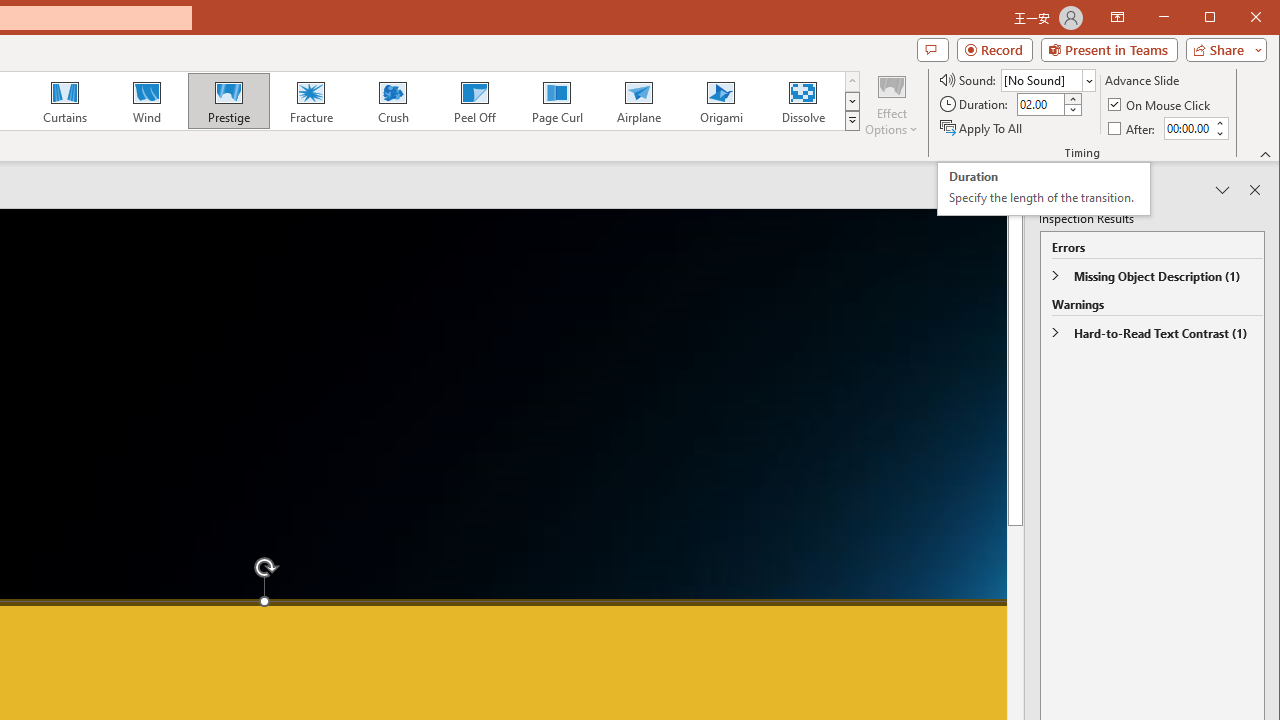 The height and width of the screenshot is (720, 1280). What do you see at coordinates (392, 100) in the screenshot?
I see `Crush` at bounding box center [392, 100].